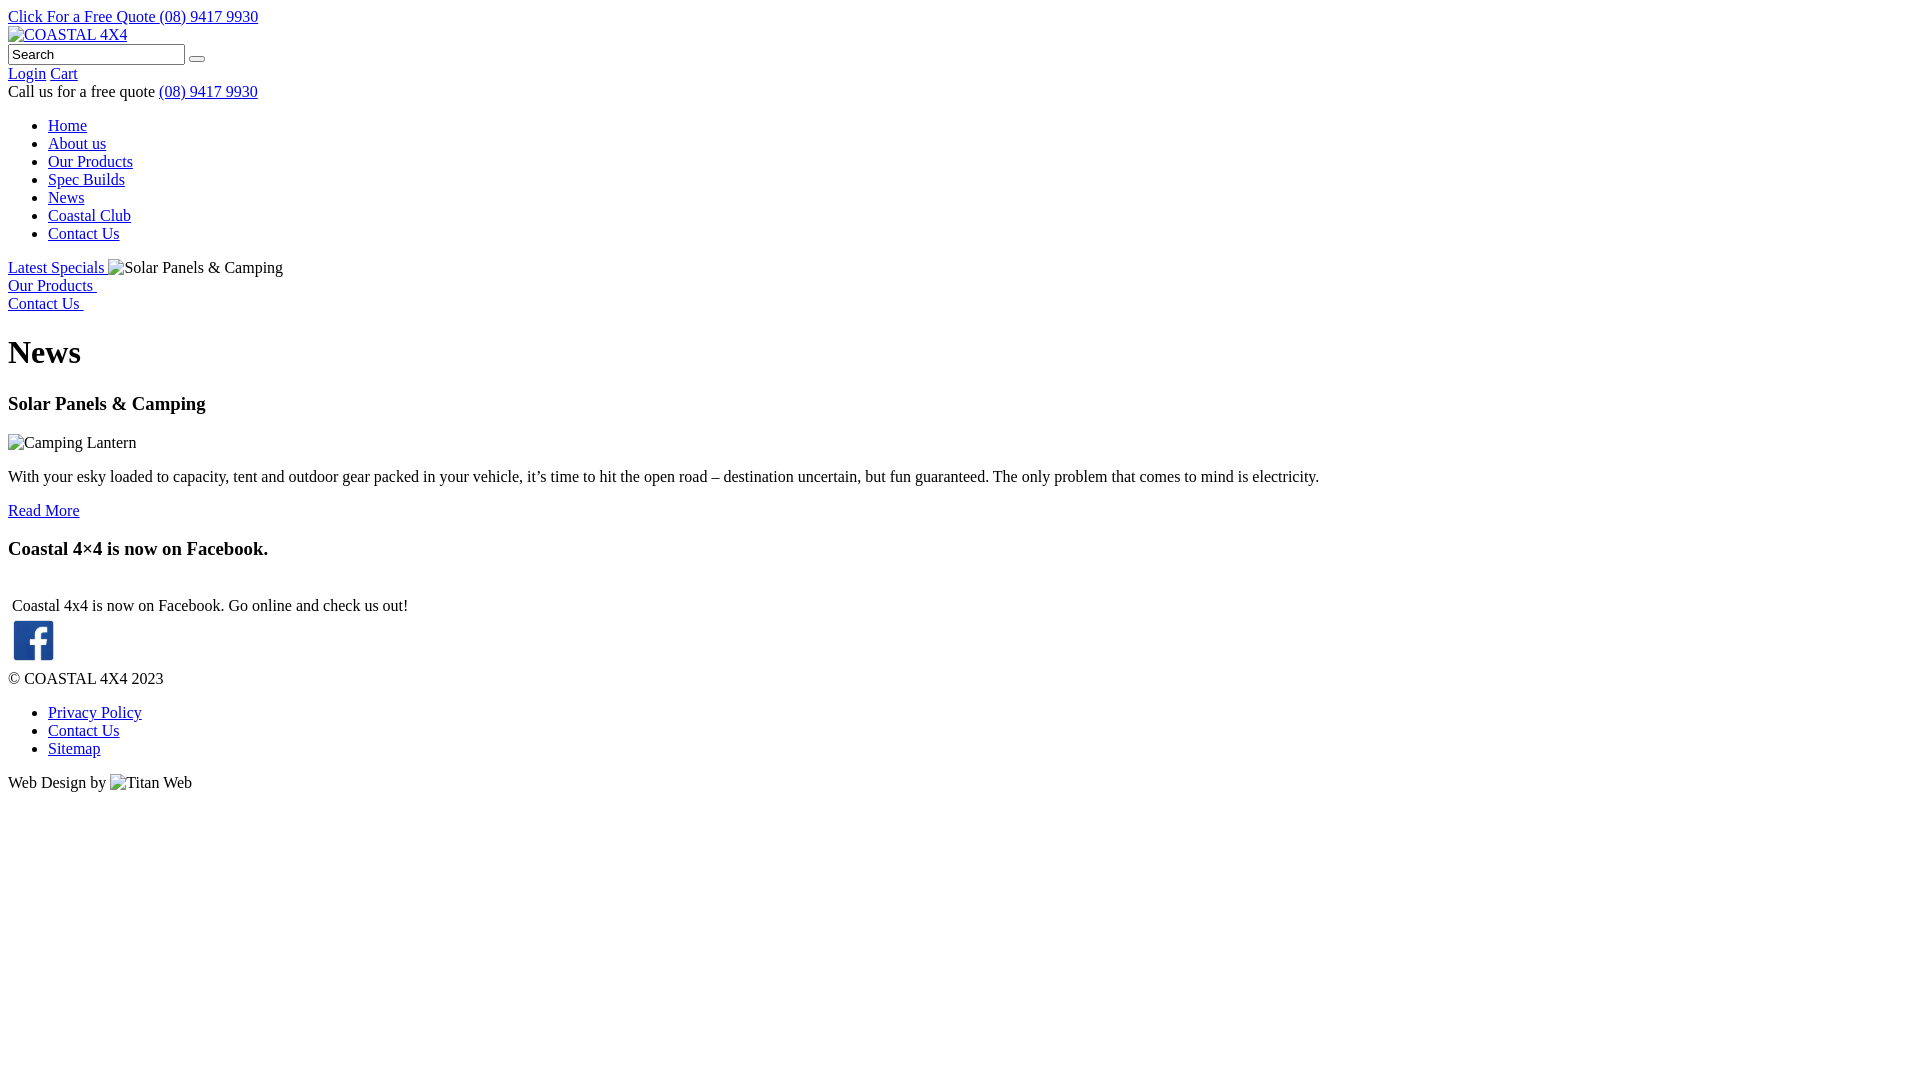  Describe the element at coordinates (46, 303) in the screenshot. I see `Contact Us` at that location.